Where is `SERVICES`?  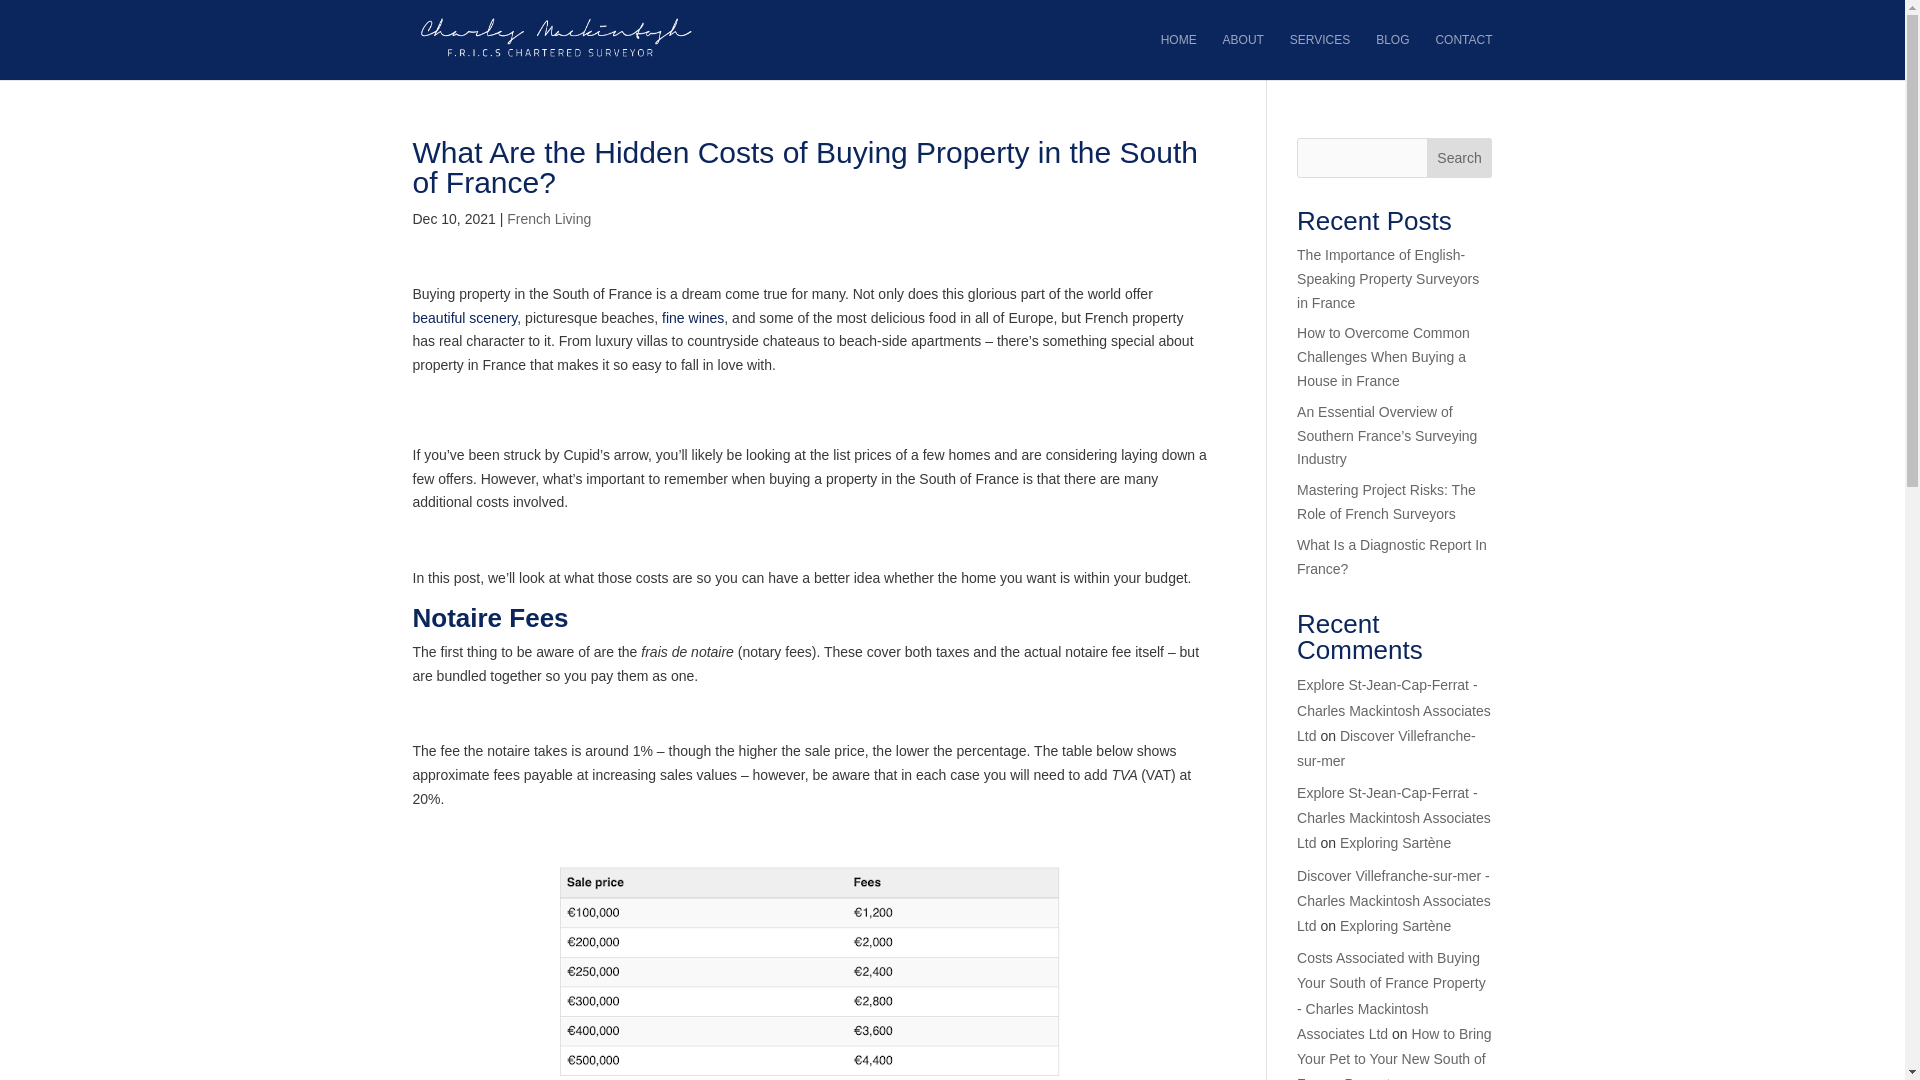 SERVICES is located at coordinates (1320, 56).